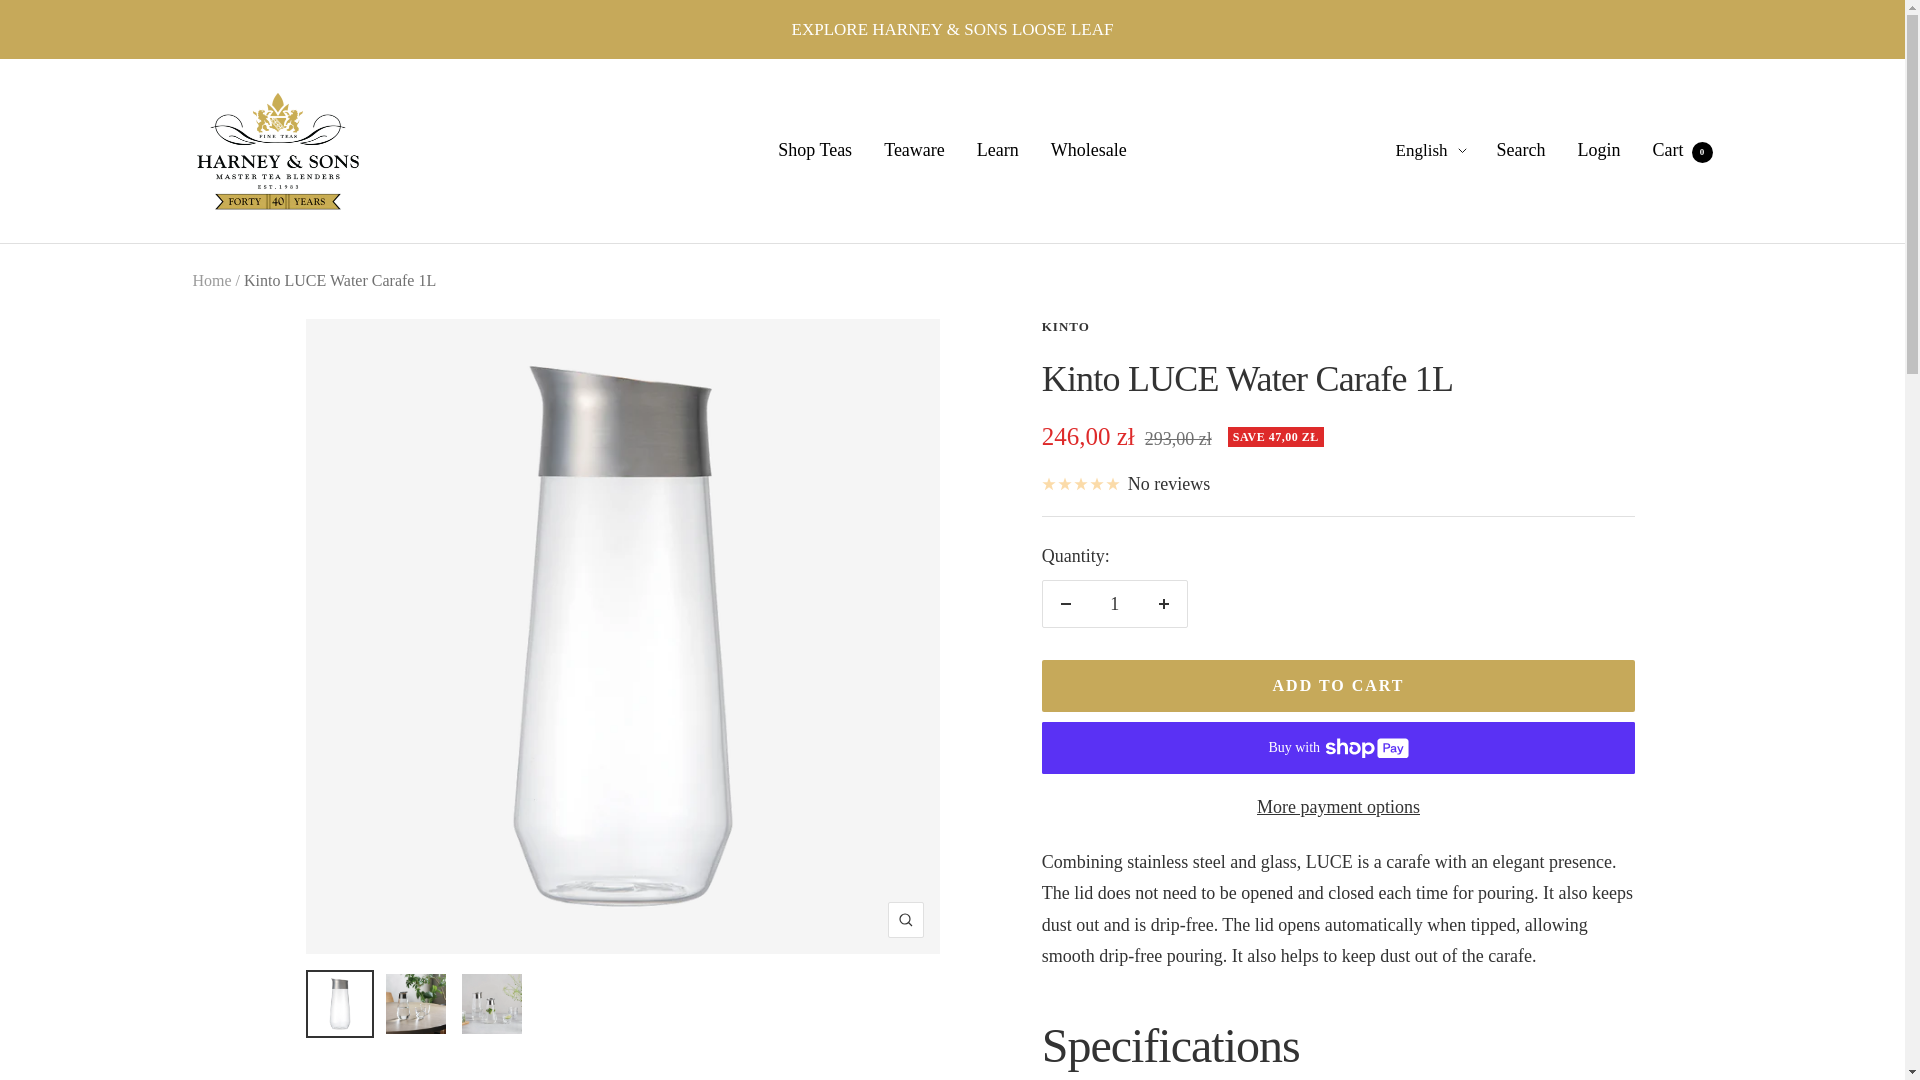 This screenshot has height=1080, width=1920. What do you see at coordinates (998, 150) in the screenshot?
I see `English` at bounding box center [998, 150].